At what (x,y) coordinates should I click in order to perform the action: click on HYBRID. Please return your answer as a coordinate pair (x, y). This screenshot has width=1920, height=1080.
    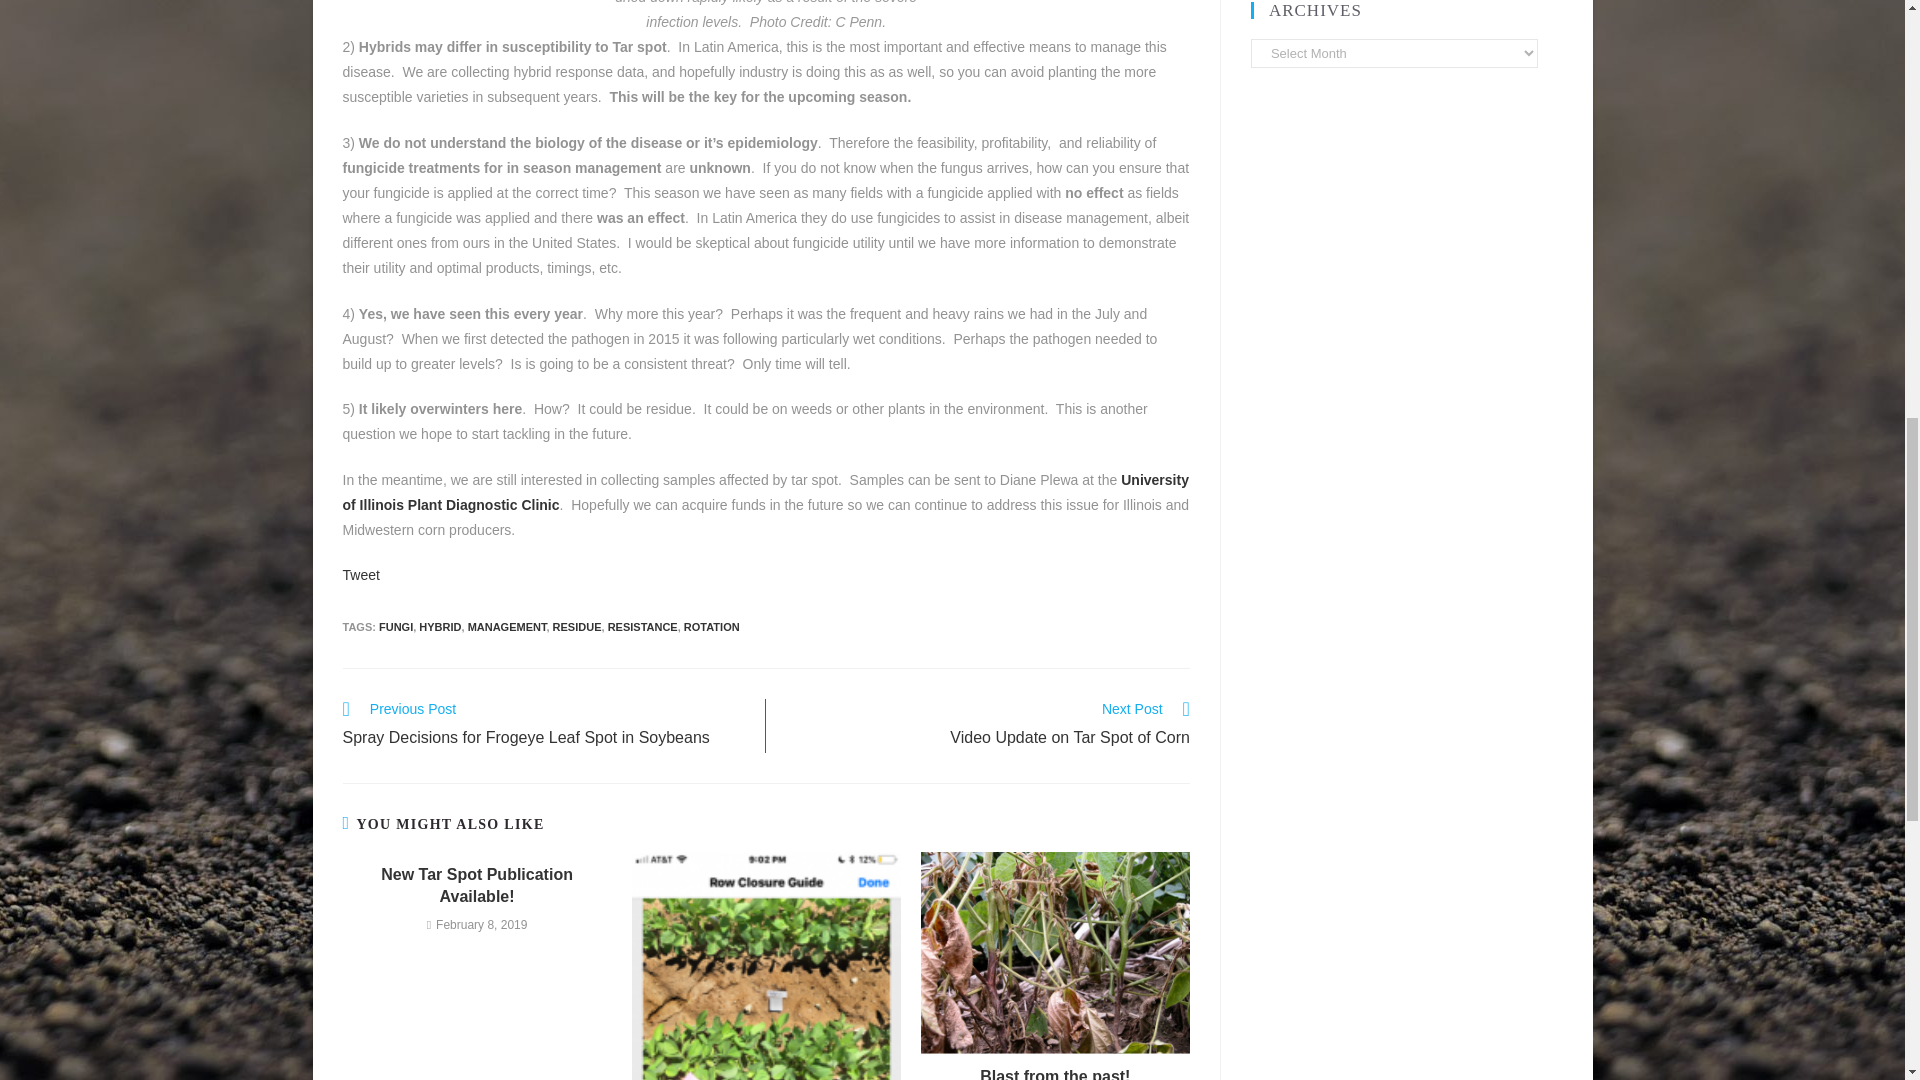
    Looking at the image, I should click on (439, 626).